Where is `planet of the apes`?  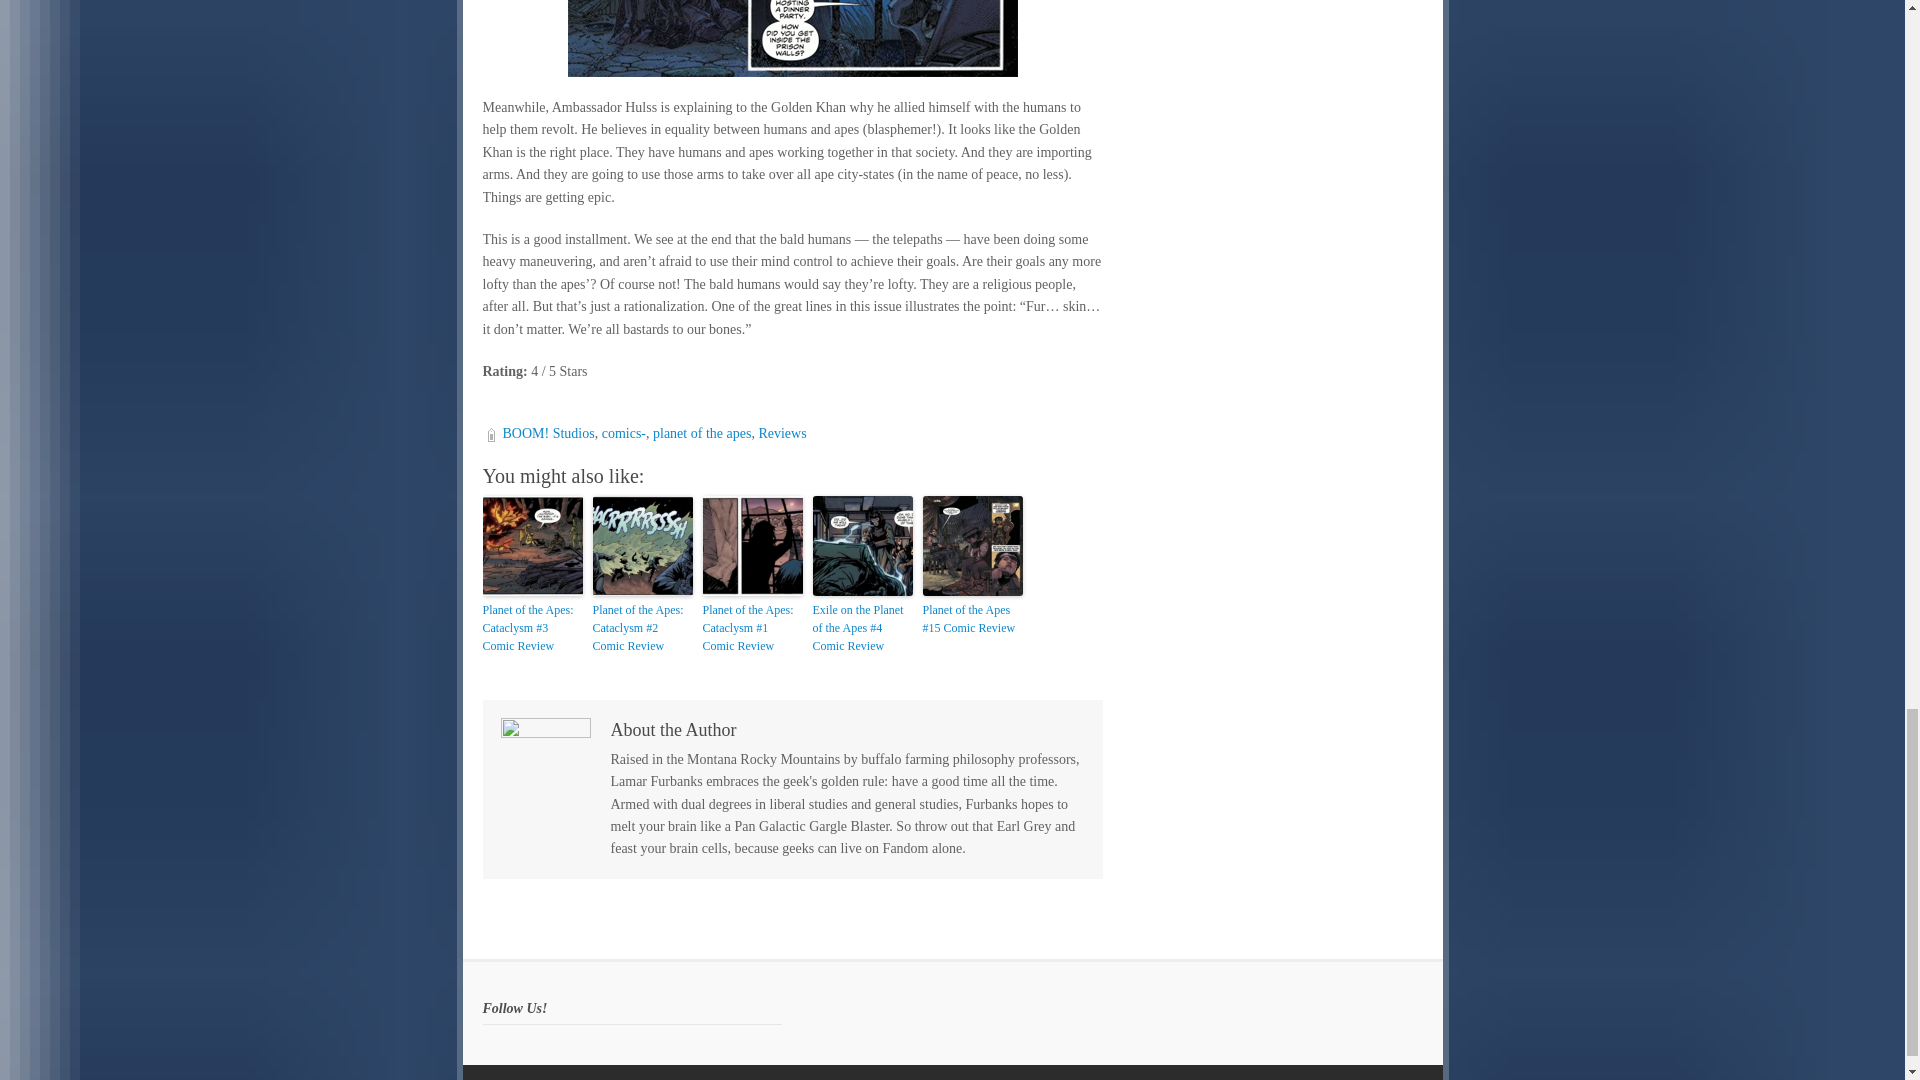
planet of the apes is located at coordinates (701, 432).